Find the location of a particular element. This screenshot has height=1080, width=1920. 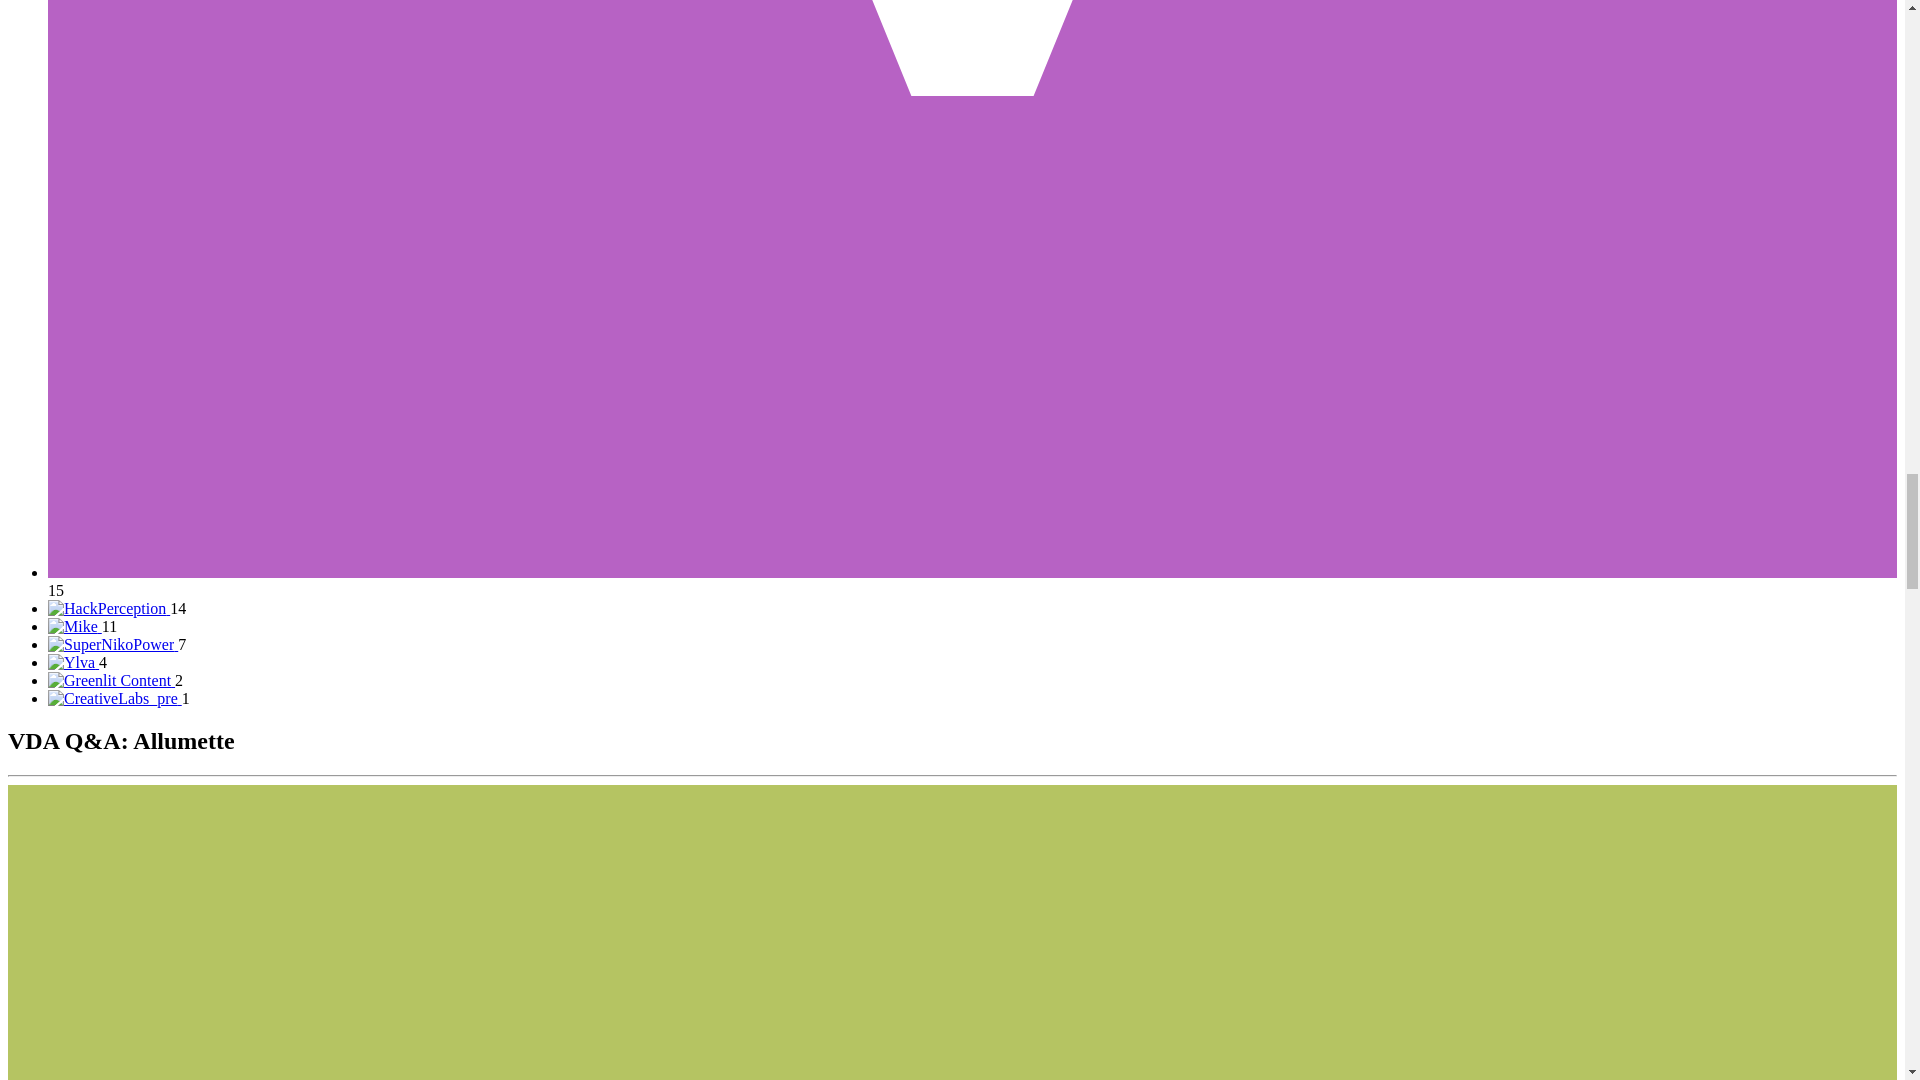

Go to HackPerception's profile is located at coordinates (109, 608).